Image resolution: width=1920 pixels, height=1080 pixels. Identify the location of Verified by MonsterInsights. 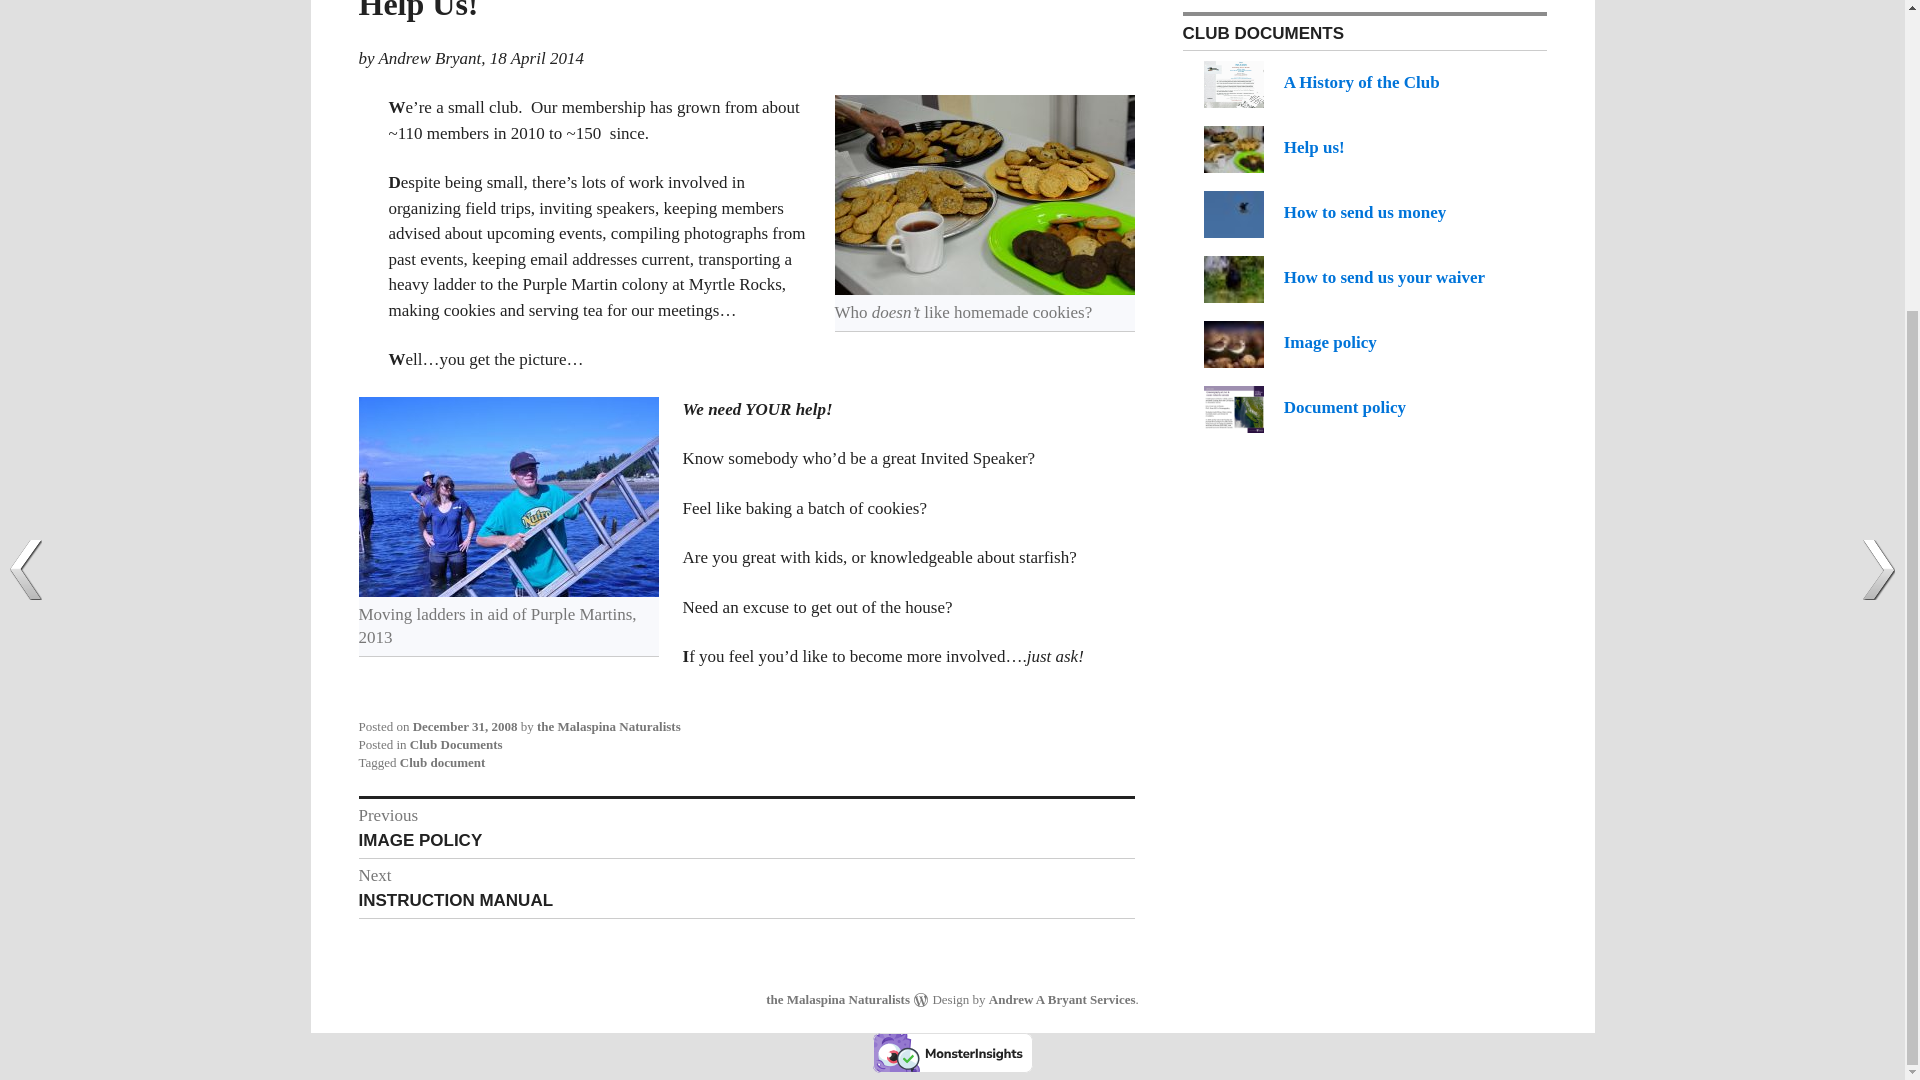
(442, 762).